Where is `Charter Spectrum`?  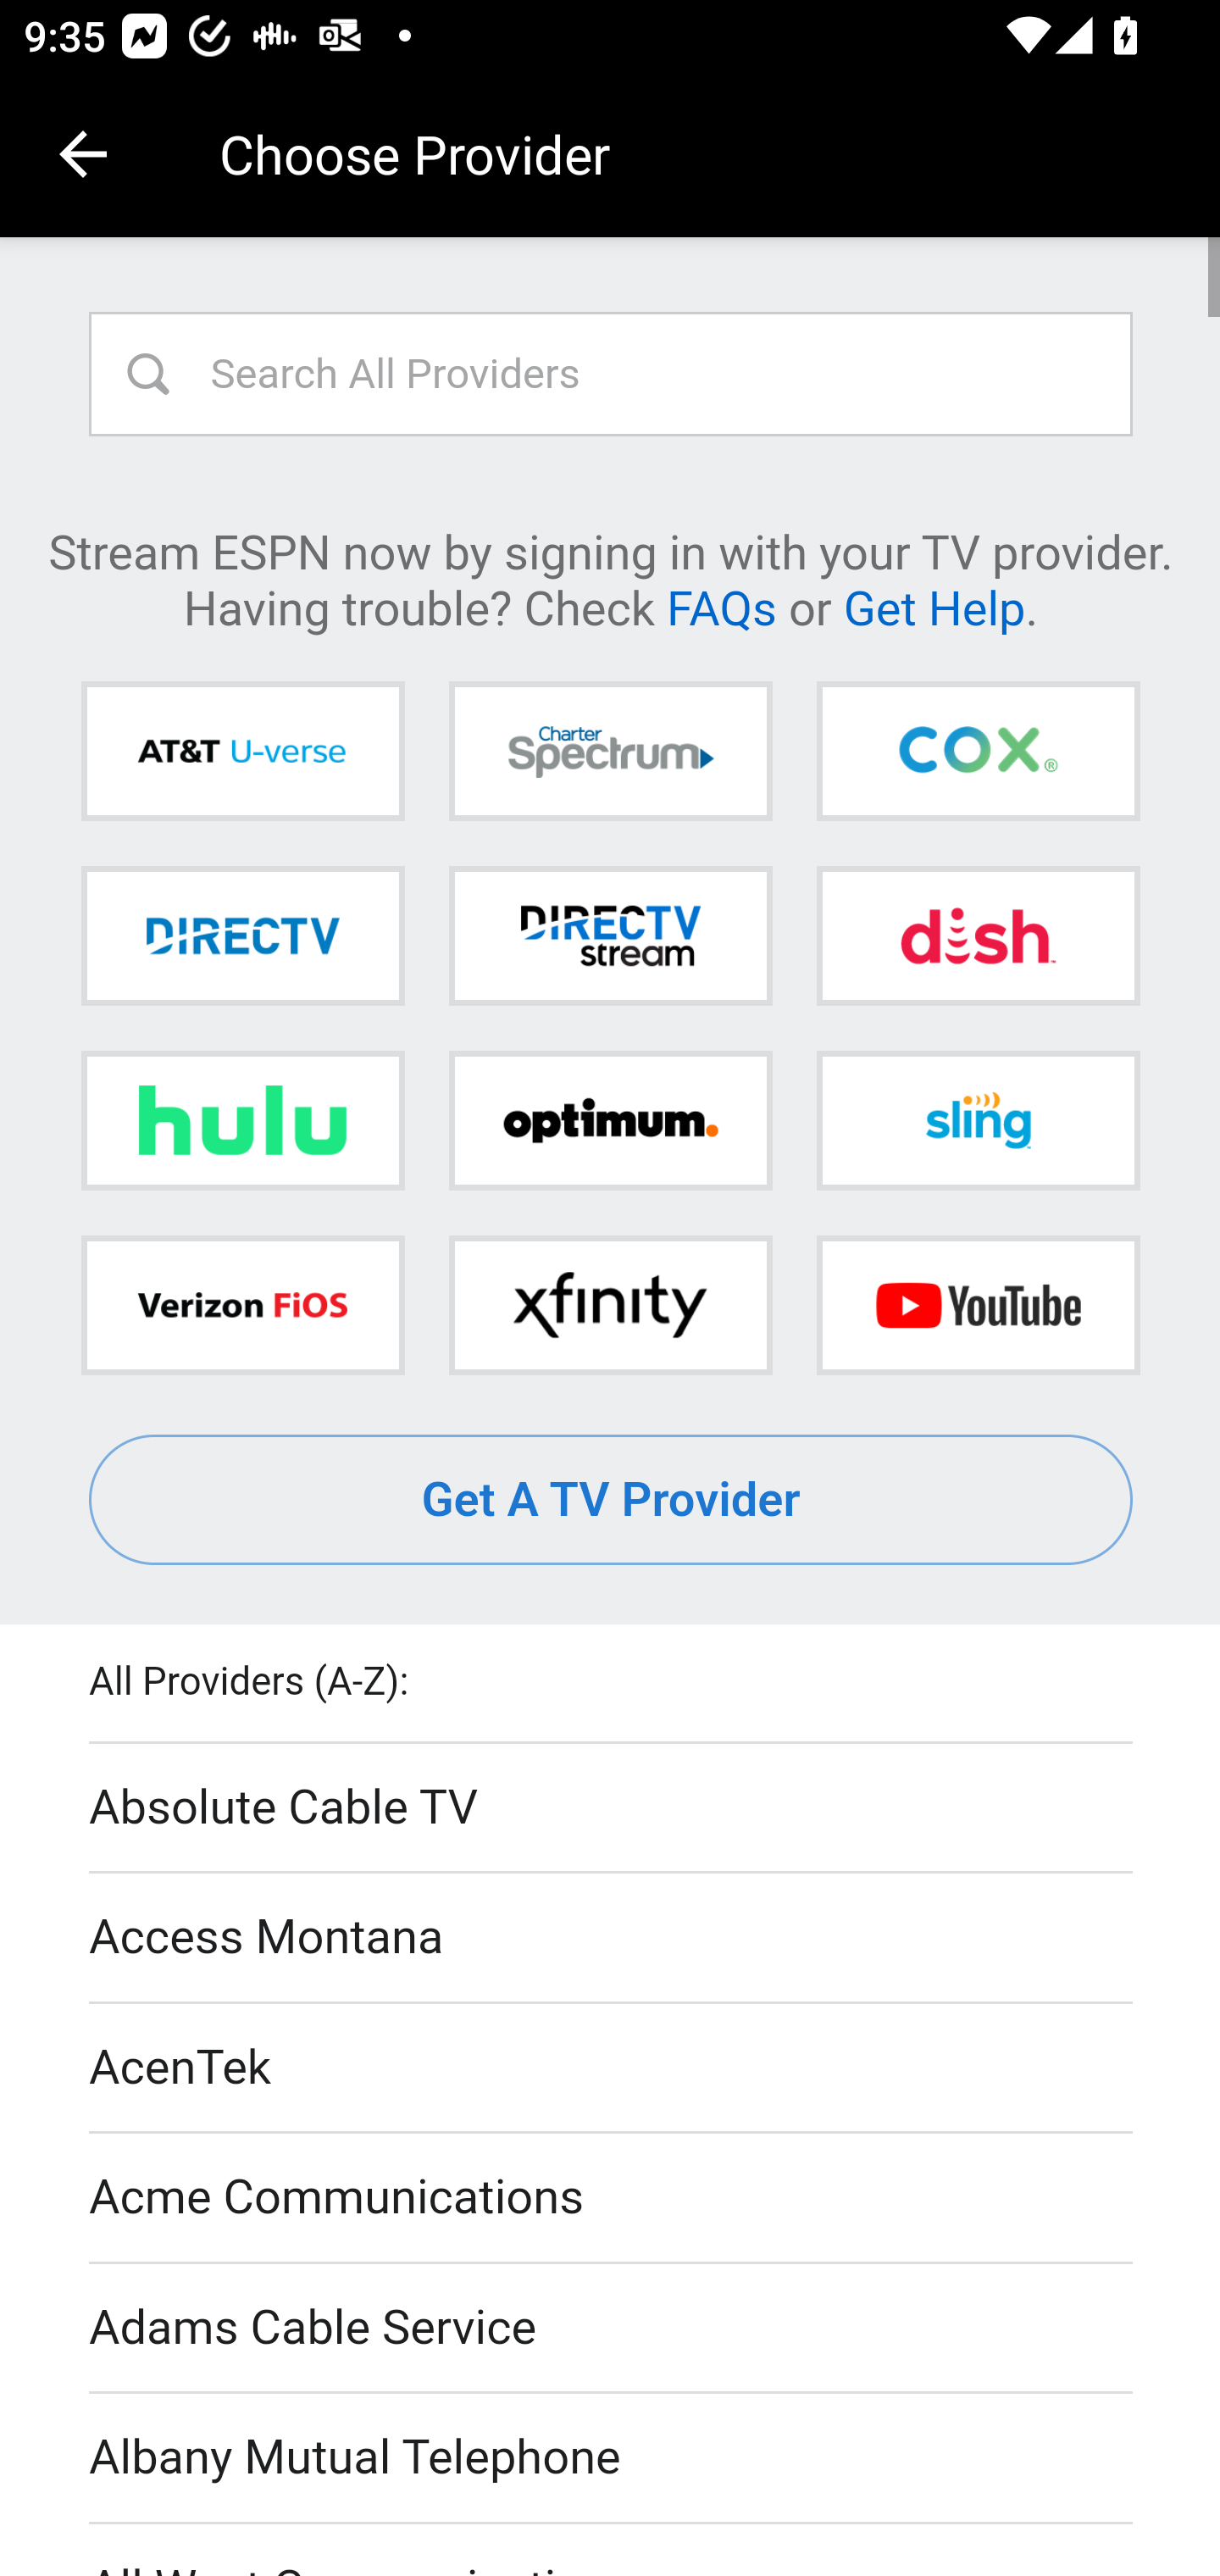 Charter Spectrum is located at coordinates (610, 752).